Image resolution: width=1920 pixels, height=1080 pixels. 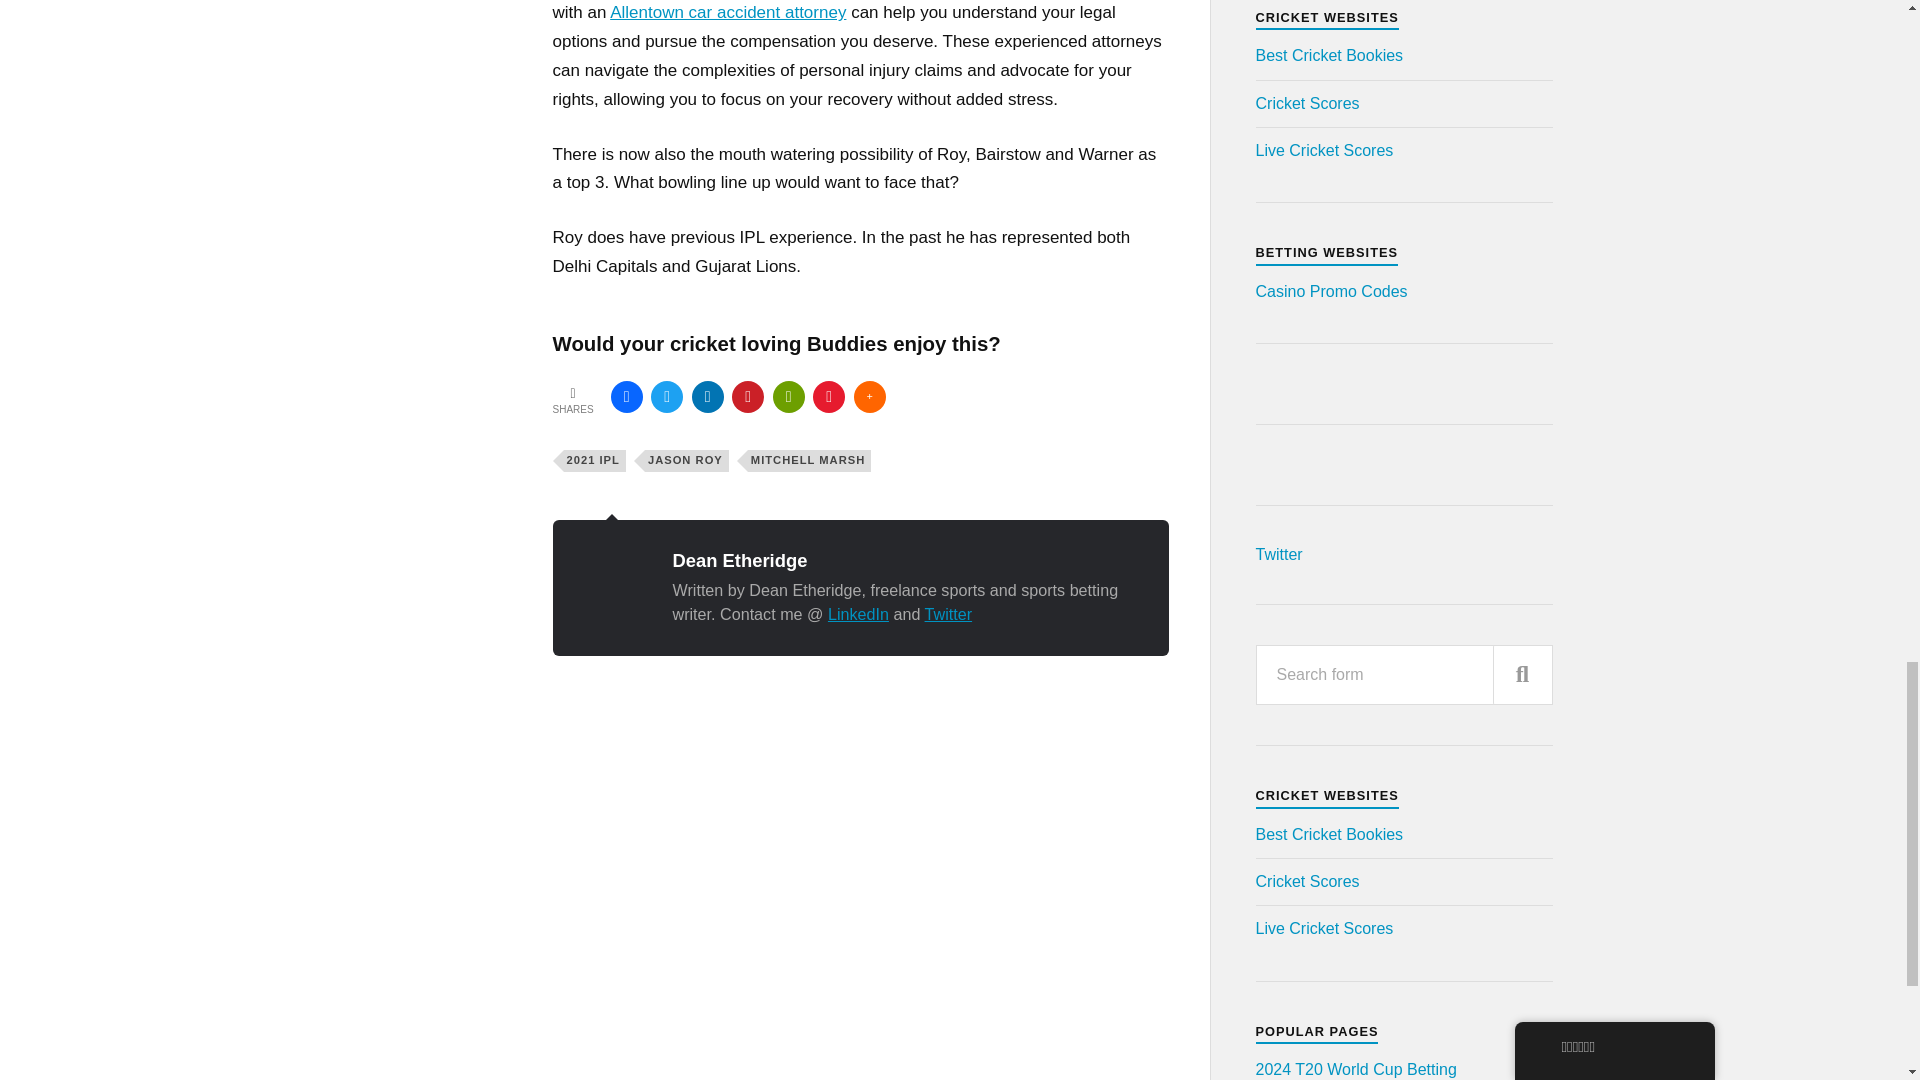 What do you see at coordinates (666, 396) in the screenshot?
I see `Tweet this !` at bounding box center [666, 396].